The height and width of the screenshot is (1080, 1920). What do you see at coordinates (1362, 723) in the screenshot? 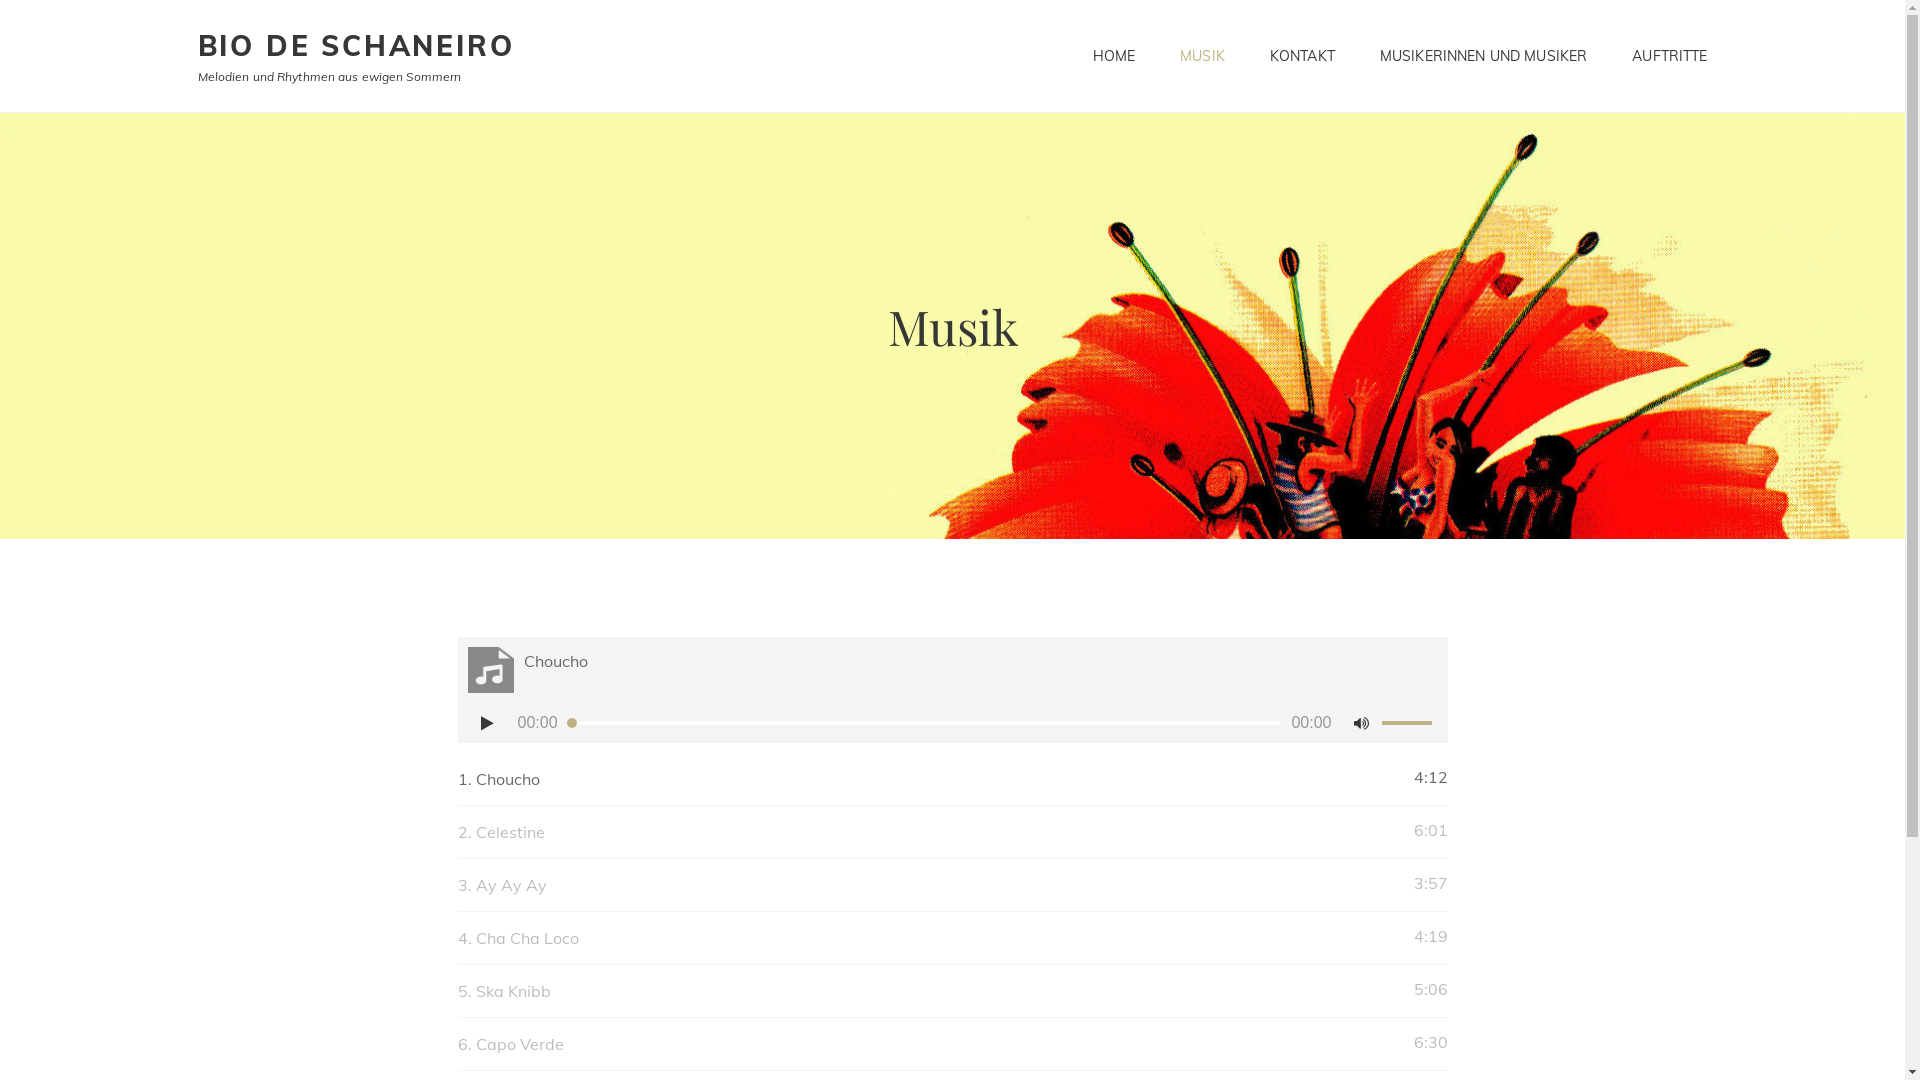
I see `Stumm` at bounding box center [1362, 723].